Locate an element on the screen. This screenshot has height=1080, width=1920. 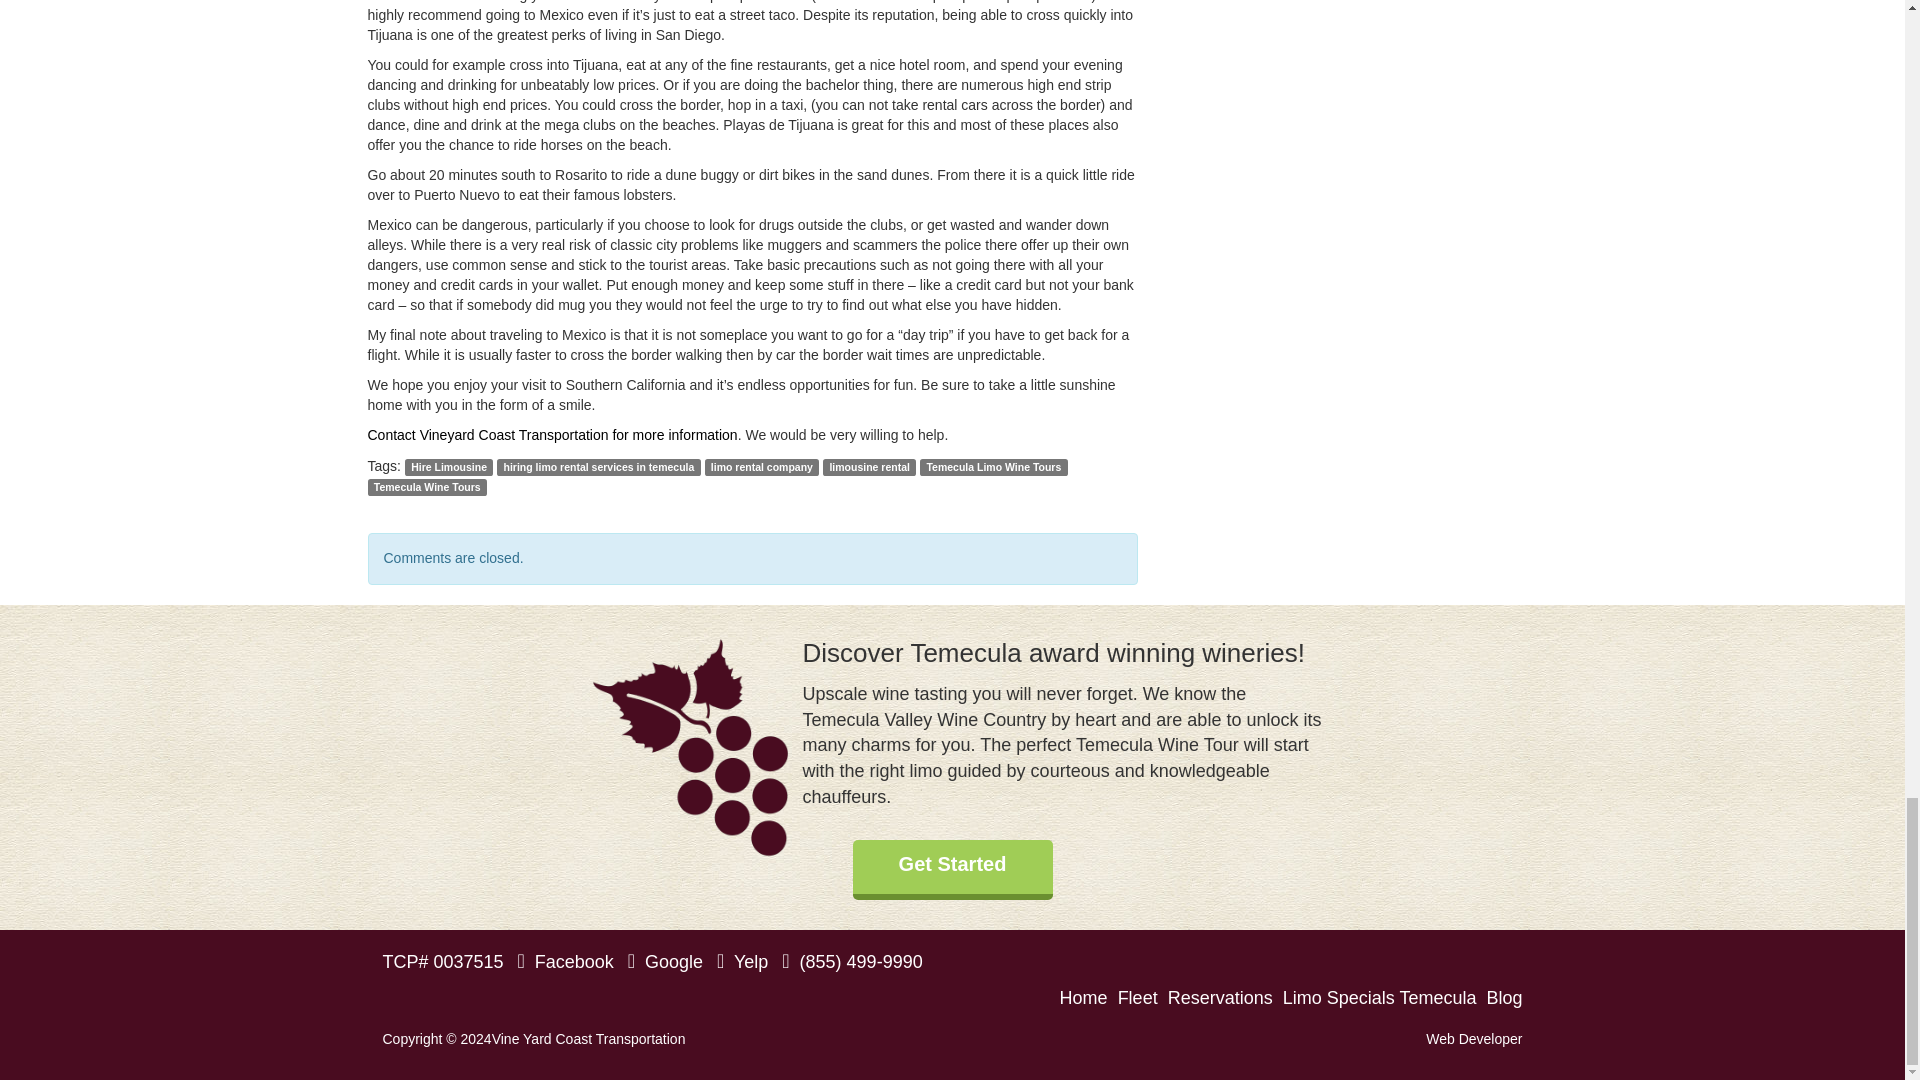
limousine rental is located at coordinates (869, 468).